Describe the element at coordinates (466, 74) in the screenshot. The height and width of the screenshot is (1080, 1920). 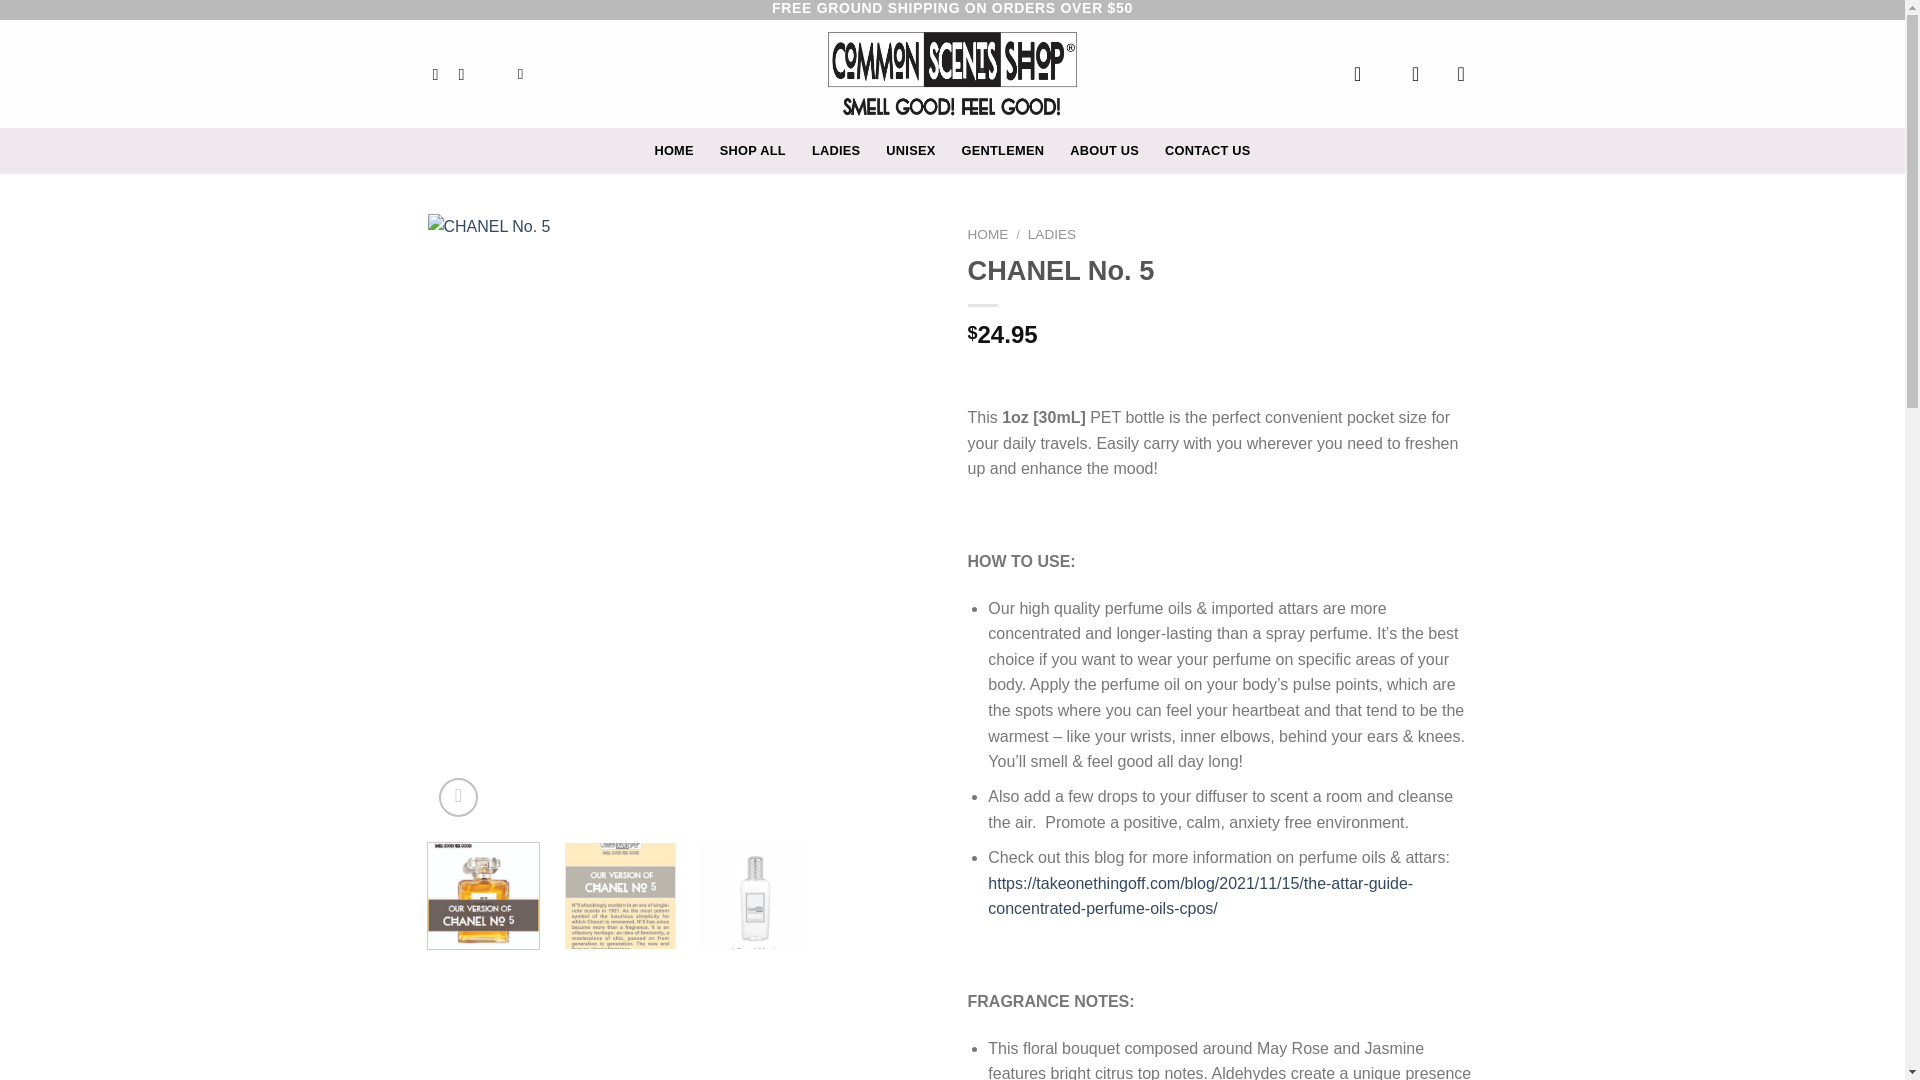
I see `Follow on Instagram` at that location.